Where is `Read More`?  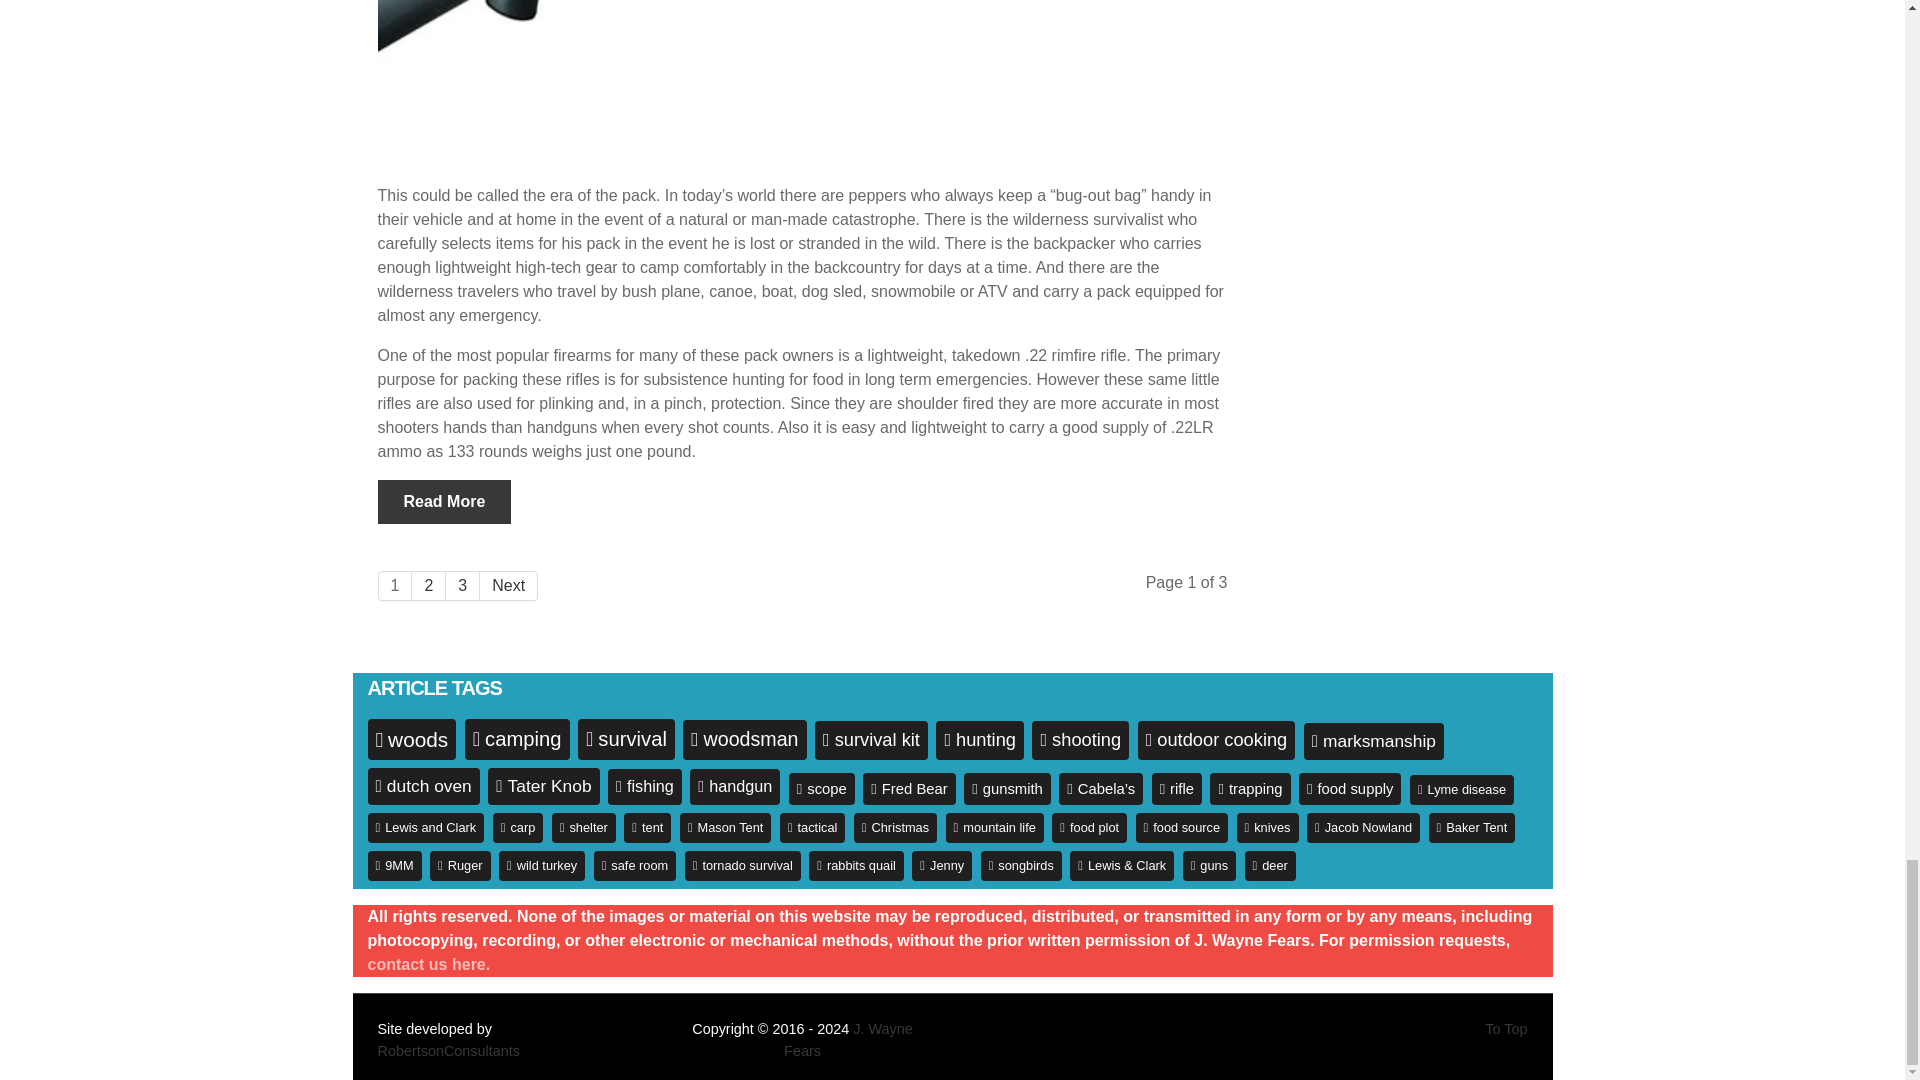
Read More is located at coordinates (445, 501).